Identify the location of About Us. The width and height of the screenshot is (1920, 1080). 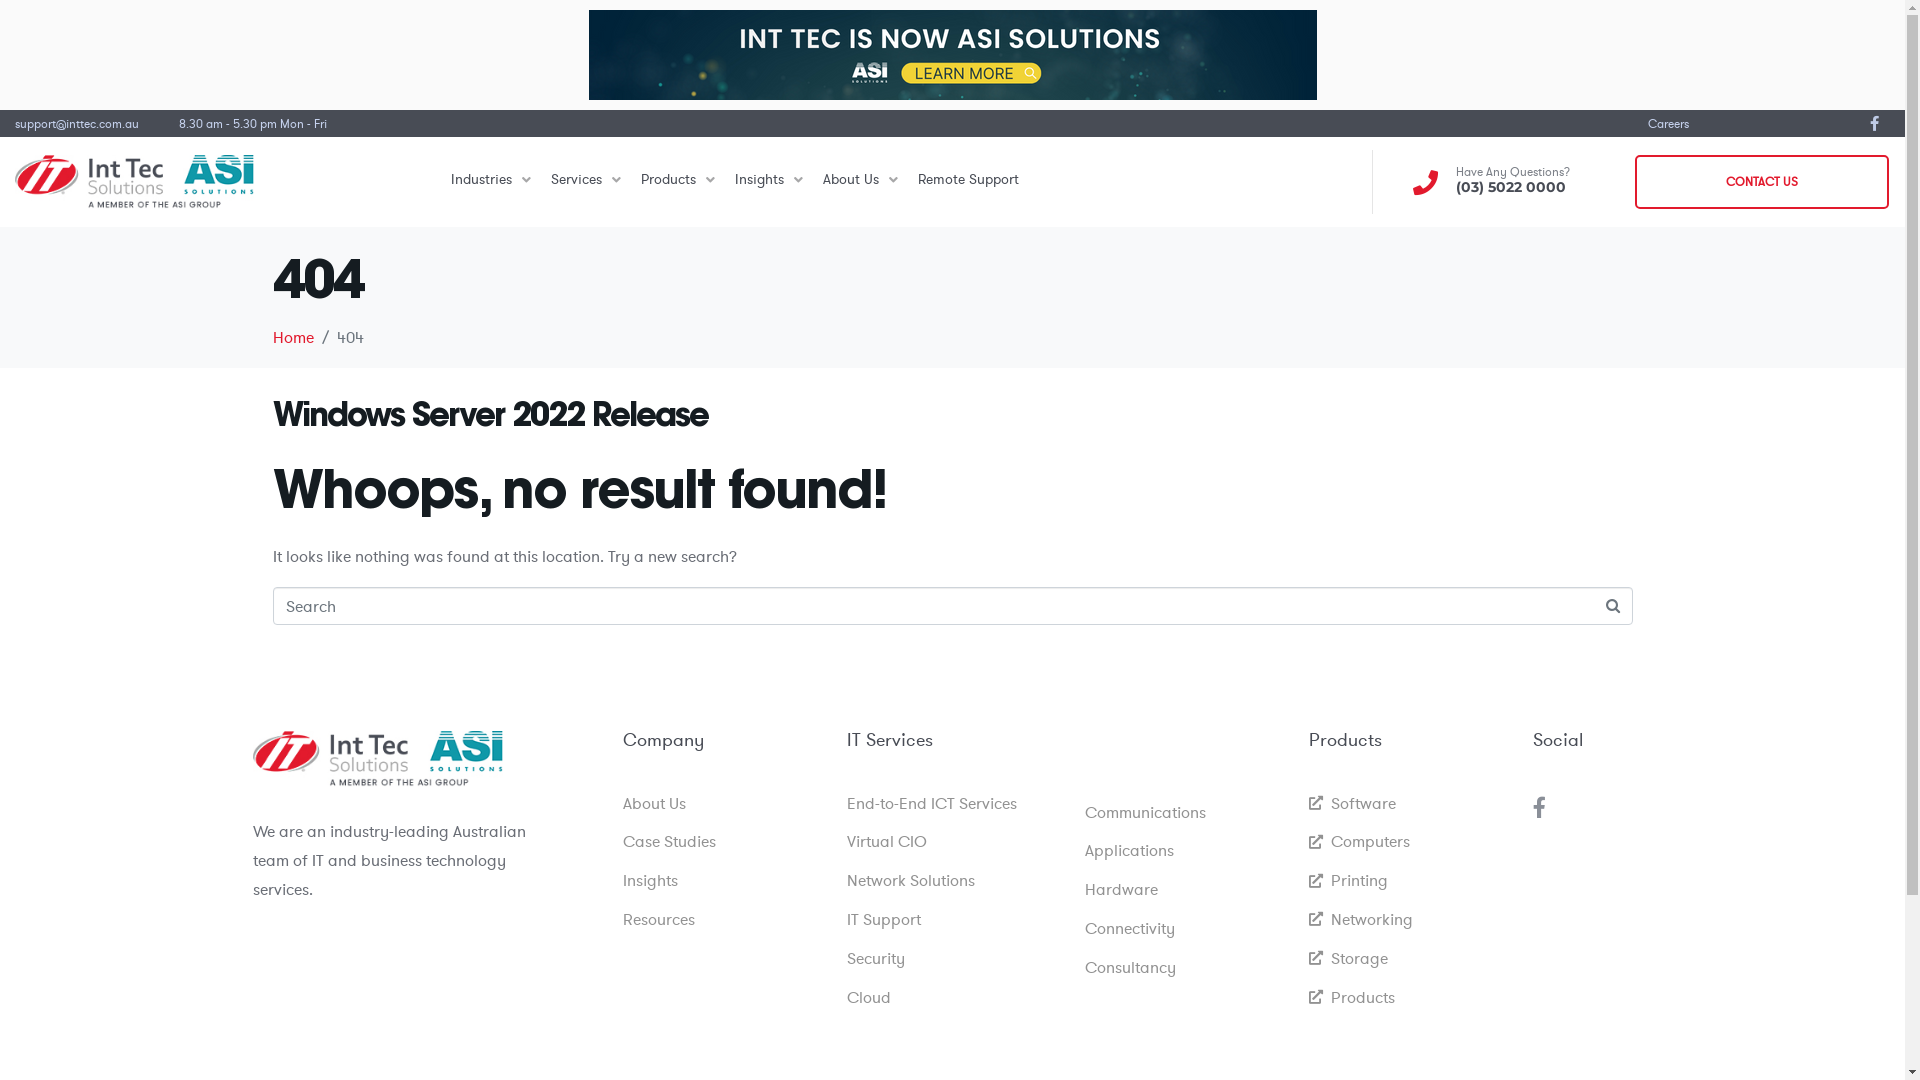
(724, 804).